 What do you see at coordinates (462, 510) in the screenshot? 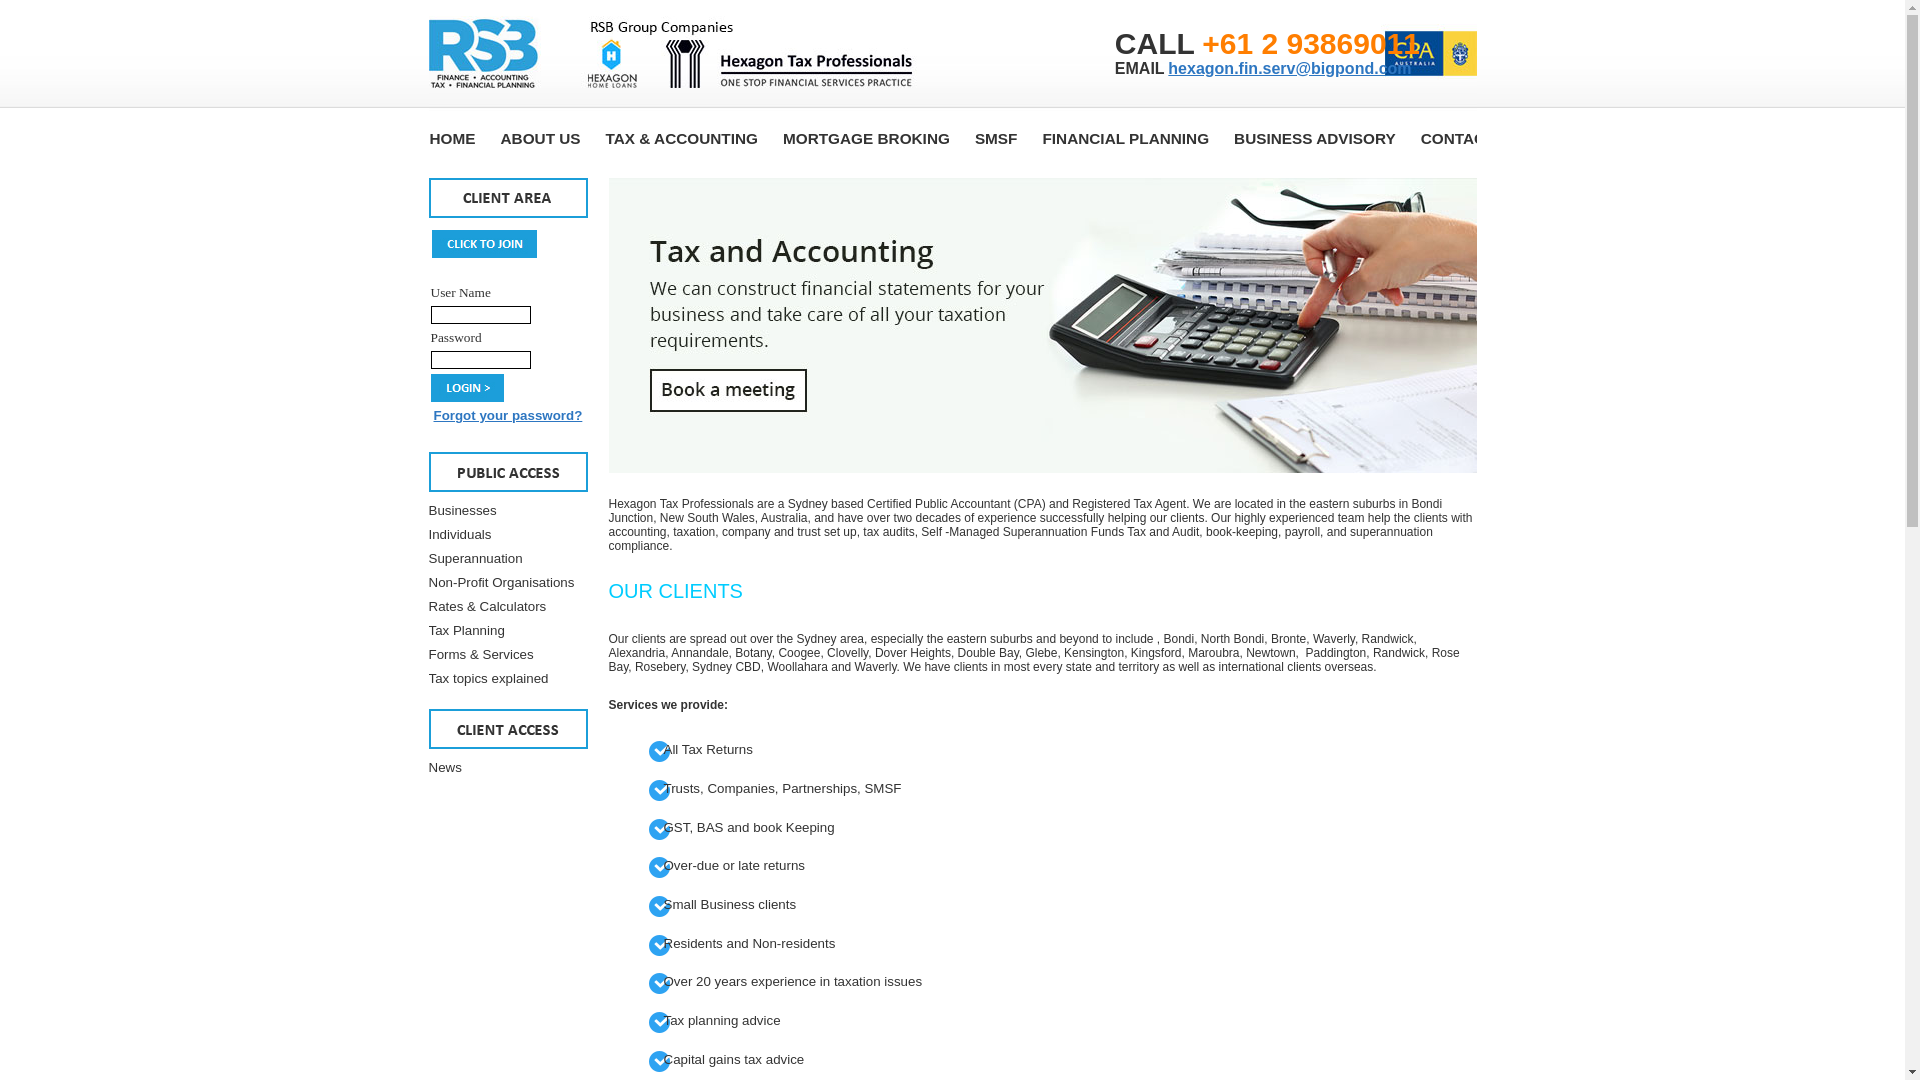
I see `Businesses` at bounding box center [462, 510].